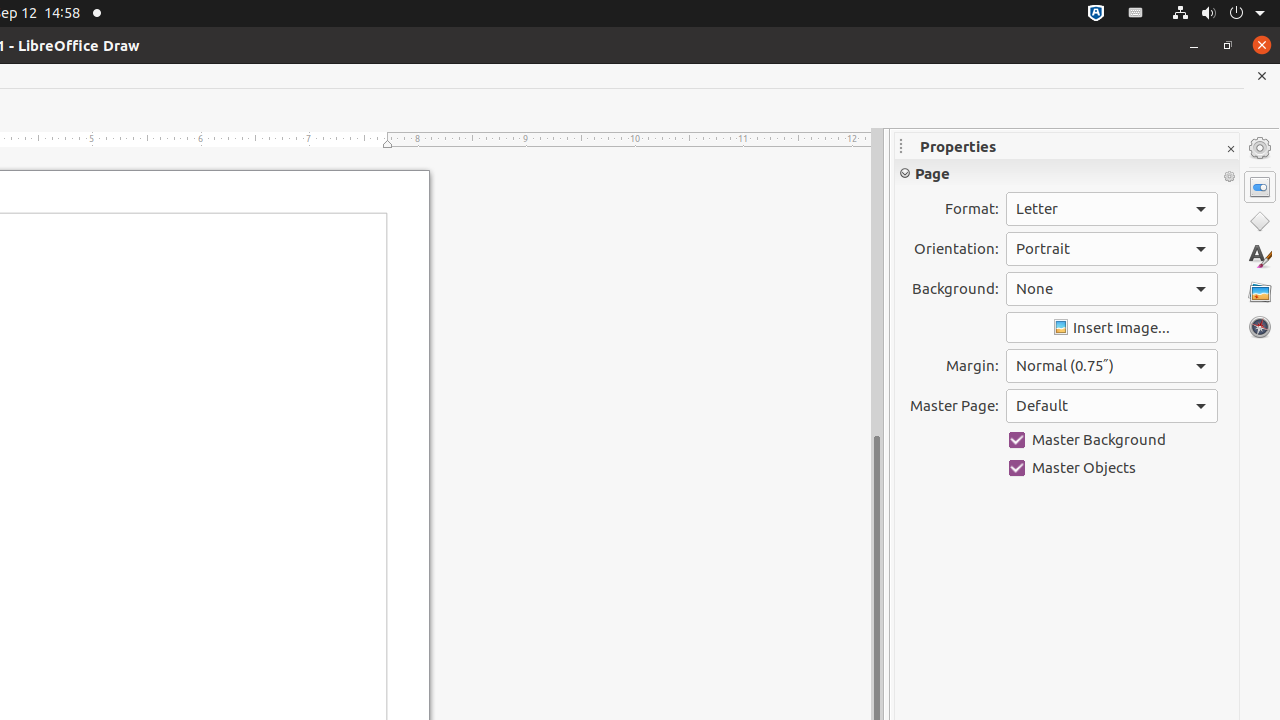  I want to click on More Options, so click(1229, 177).